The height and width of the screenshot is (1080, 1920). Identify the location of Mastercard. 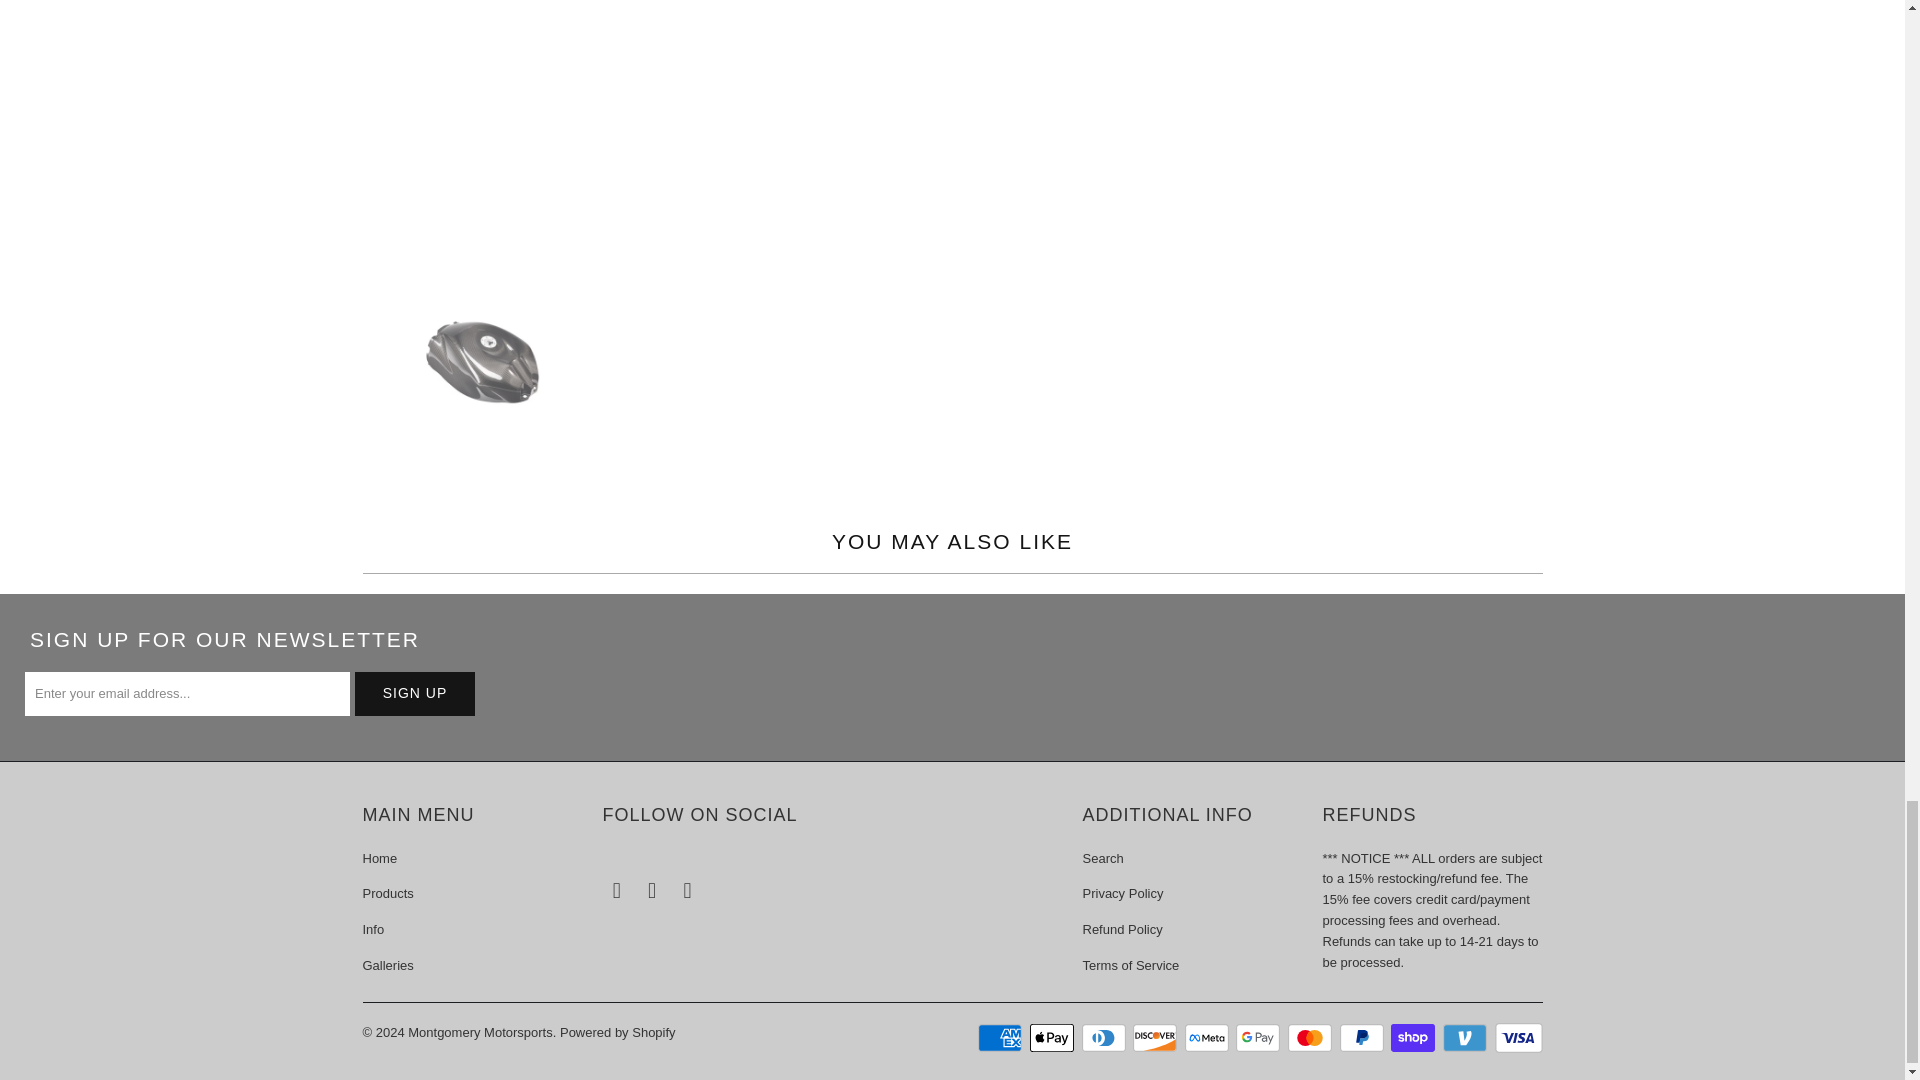
(1312, 1038).